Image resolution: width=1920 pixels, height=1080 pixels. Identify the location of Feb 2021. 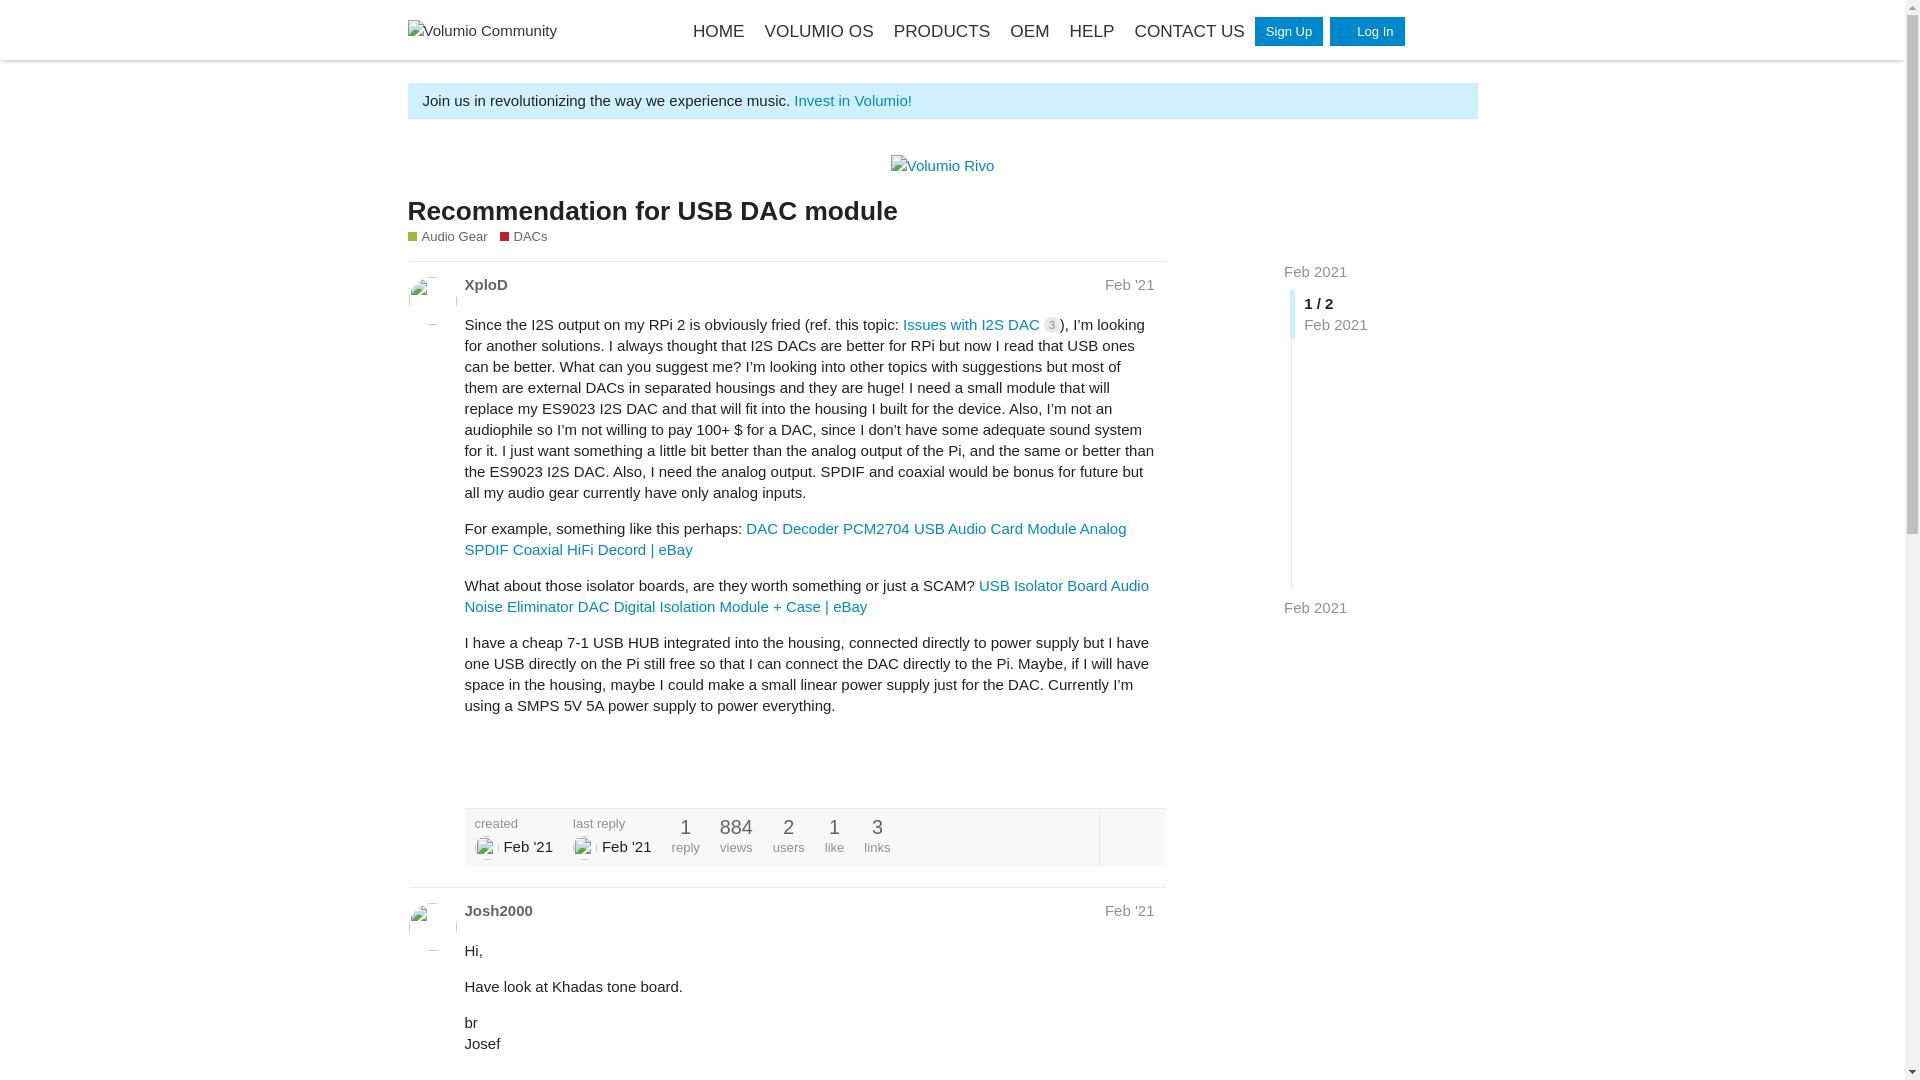
(1316, 271).